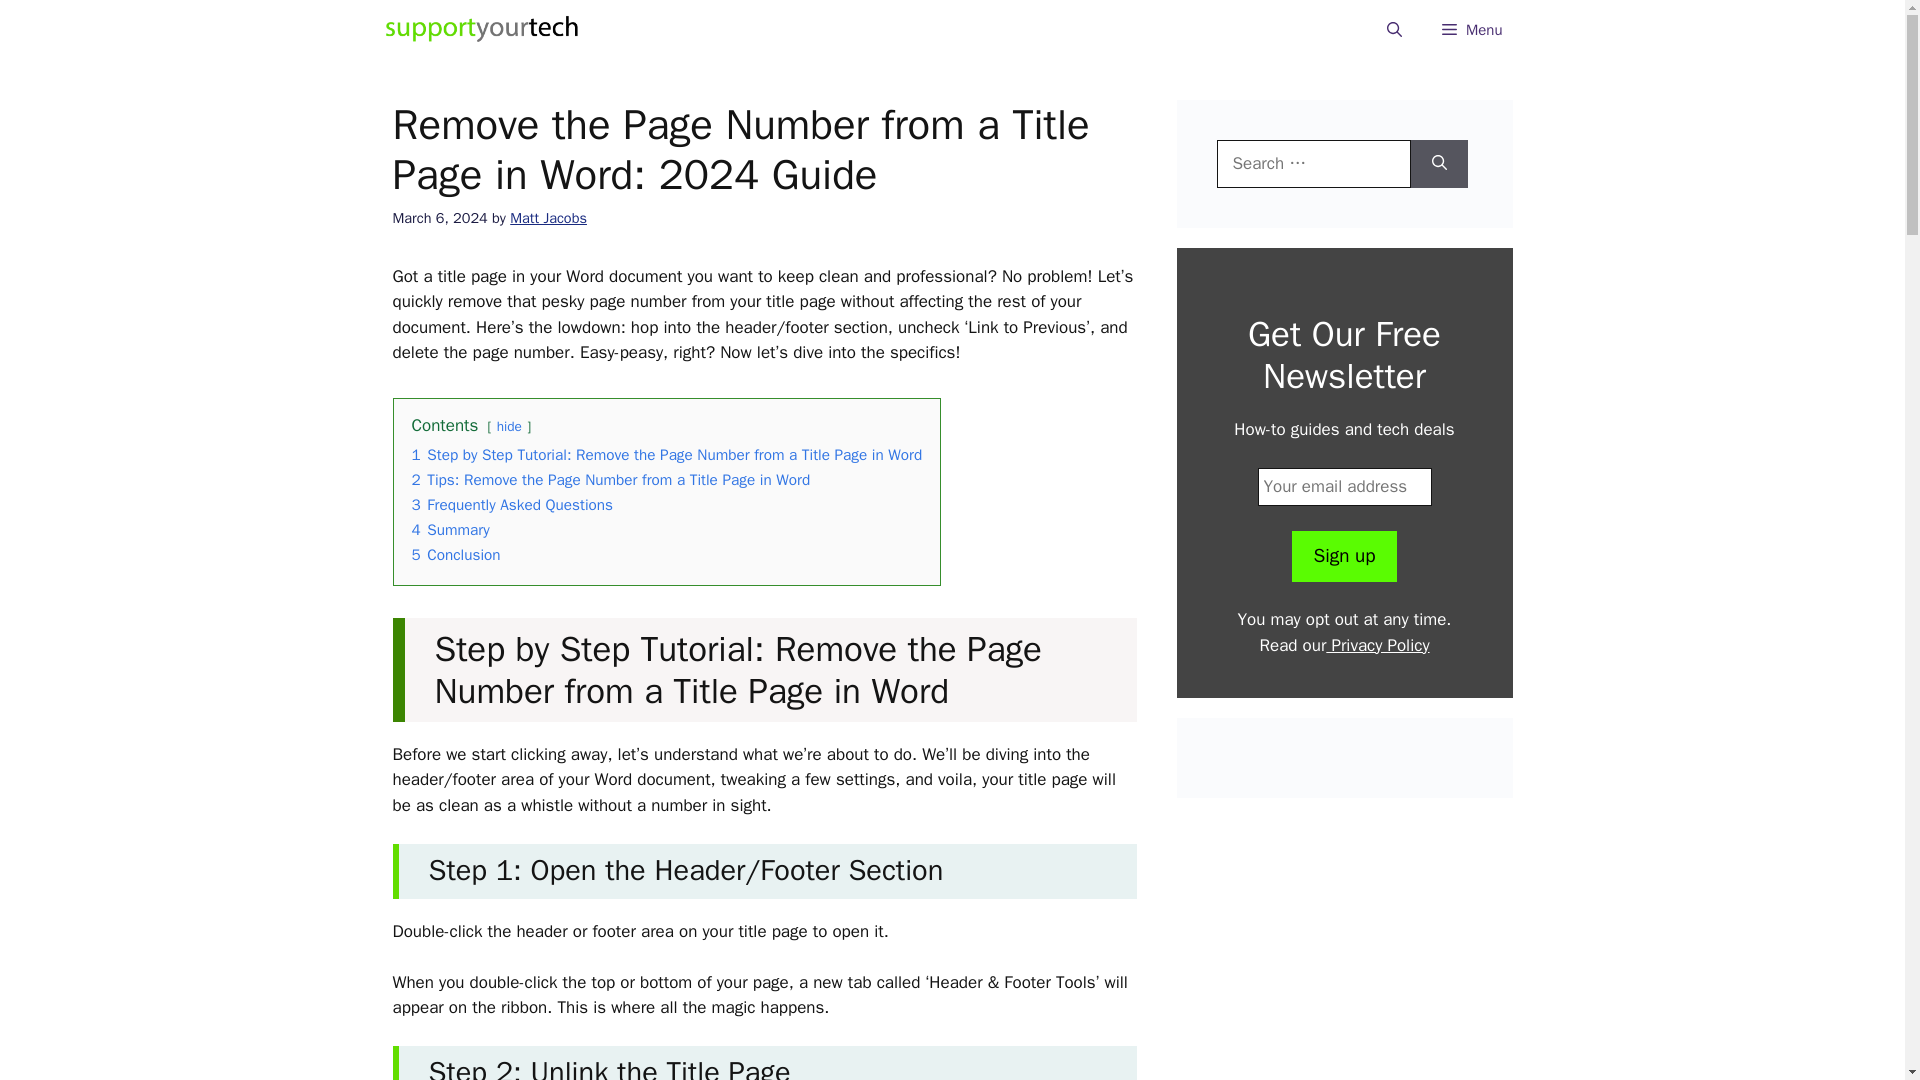 The image size is (1920, 1080). What do you see at coordinates (1472, 30) in the screenshot?
I see `Menu` at bounding box center [1472, 30].